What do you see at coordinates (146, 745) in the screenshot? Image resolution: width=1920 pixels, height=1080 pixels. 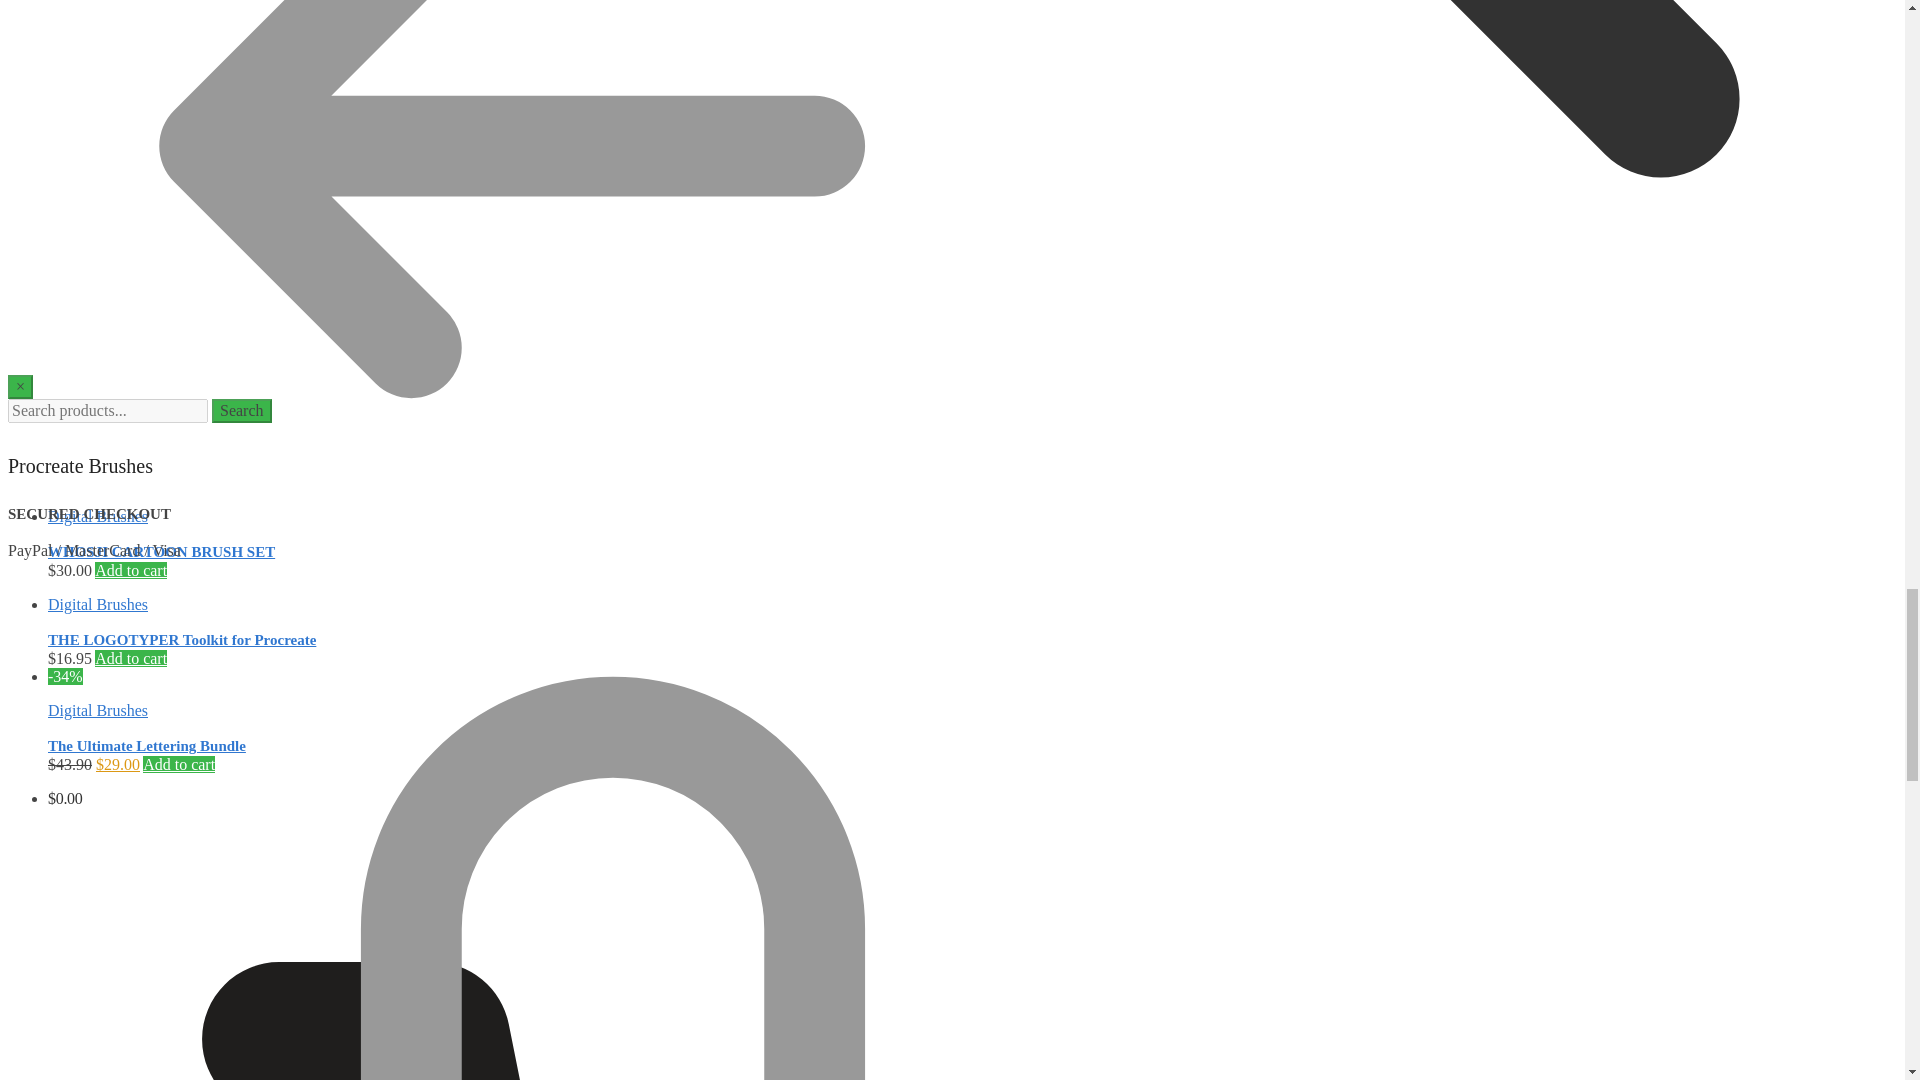 I see `The Ultimate Lettering Bundle` at bounding box center [146, 745].